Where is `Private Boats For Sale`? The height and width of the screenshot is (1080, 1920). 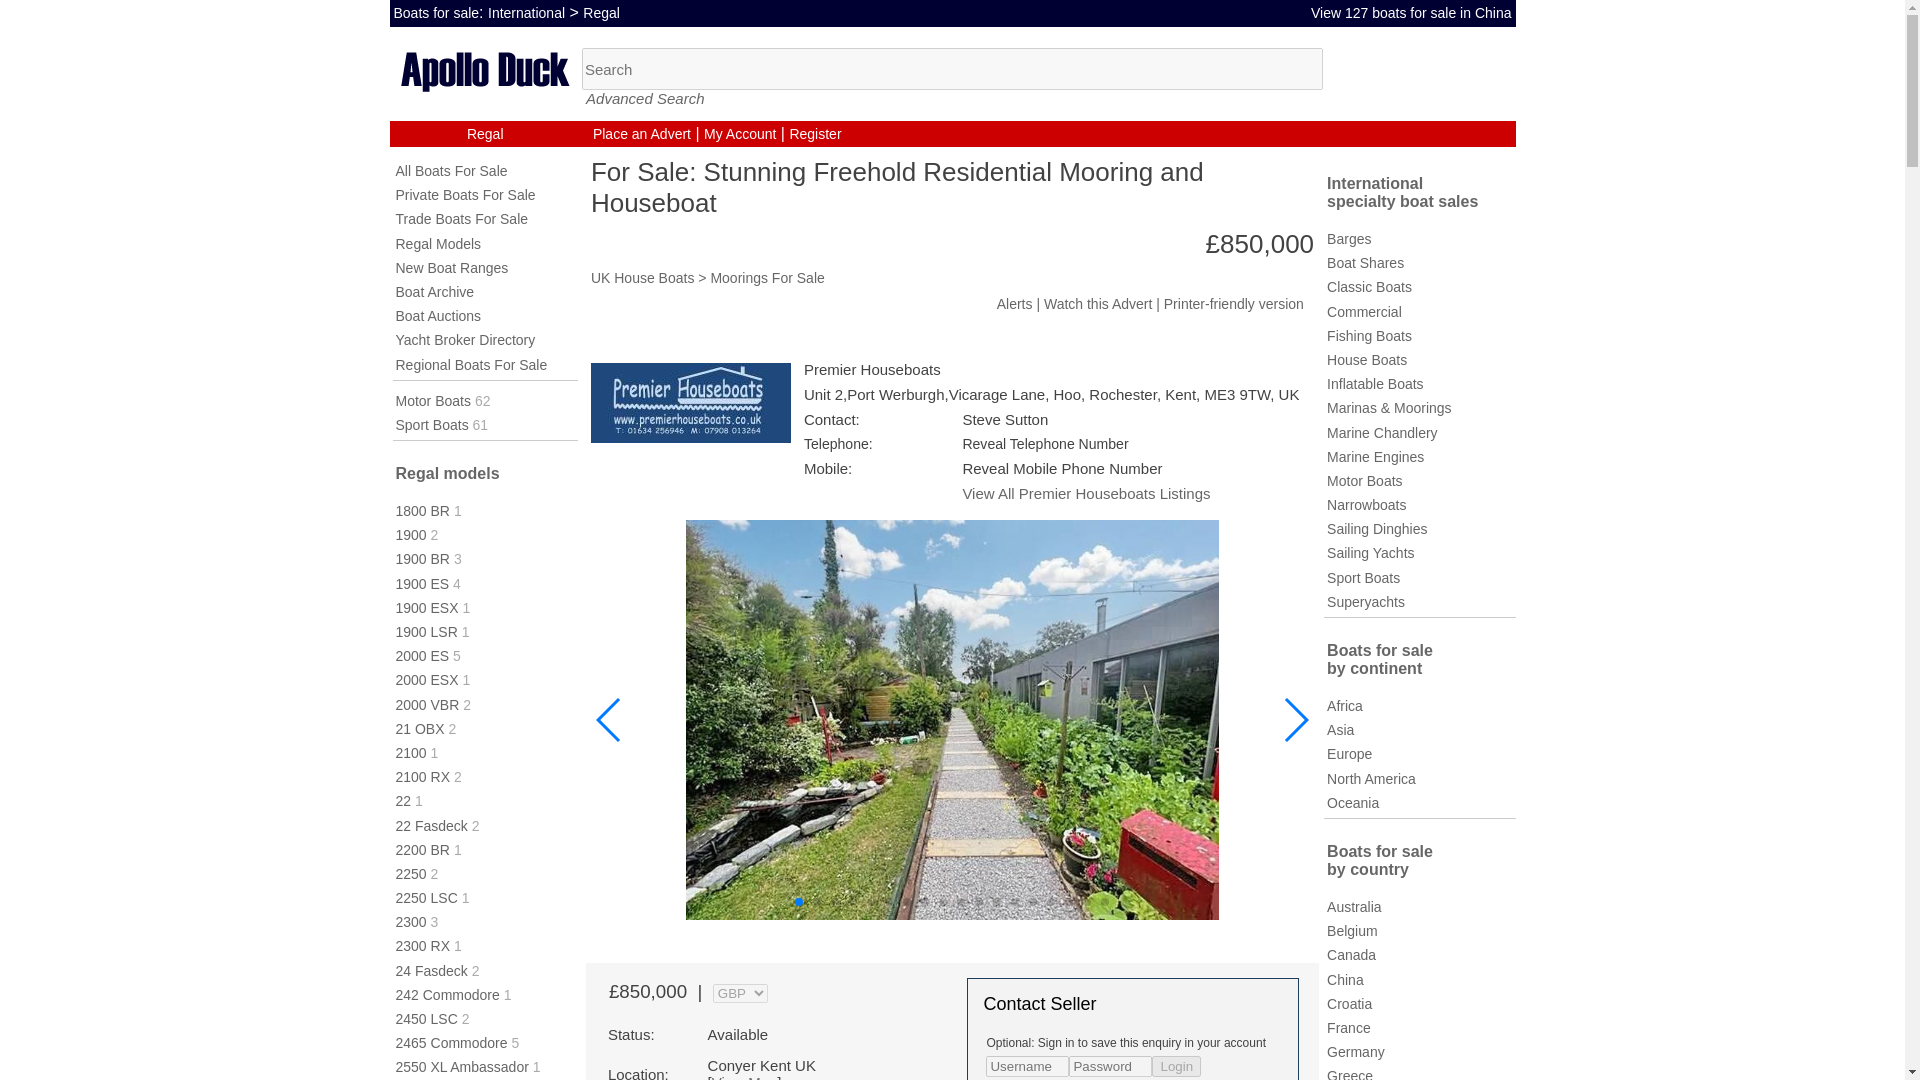 Private Boats For Sale is located at coordinates (465, 194).